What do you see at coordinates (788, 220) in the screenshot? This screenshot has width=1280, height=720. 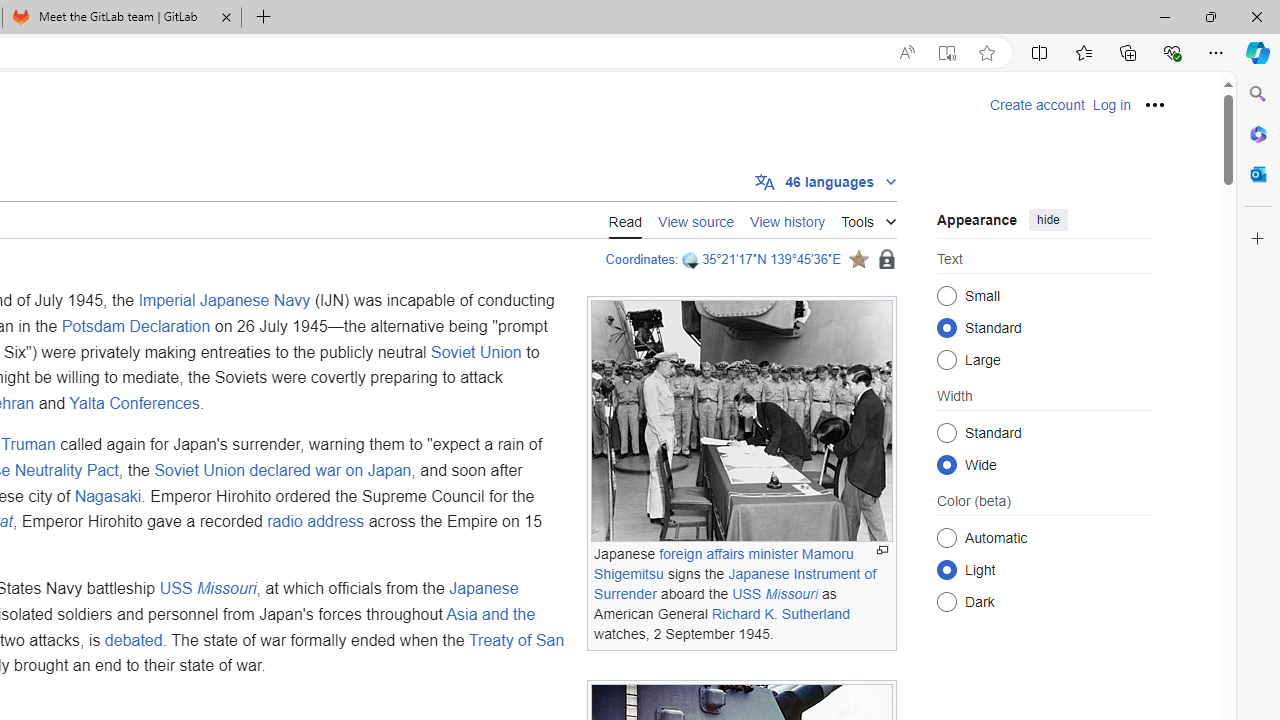 I see `View history` at bounding box center [788, 220].